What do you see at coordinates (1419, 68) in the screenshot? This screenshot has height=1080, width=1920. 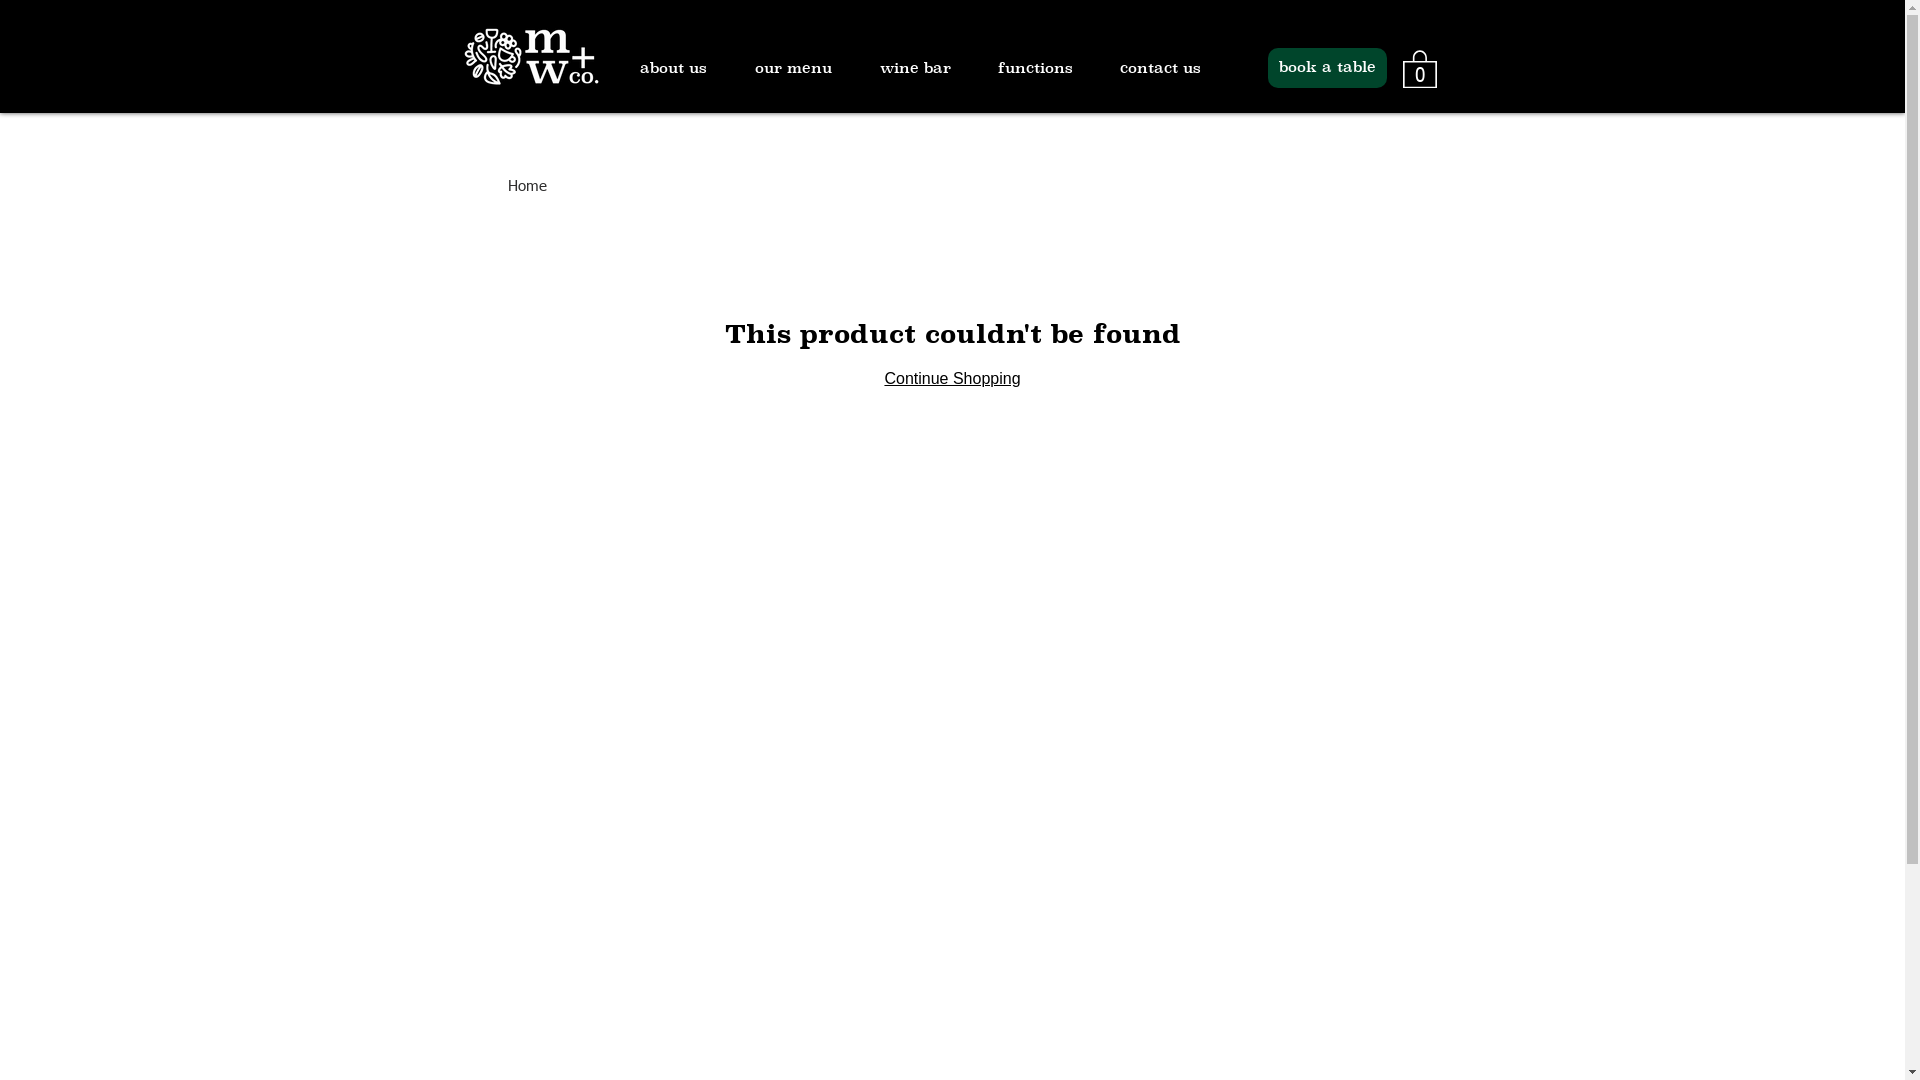 I see `0` at bounding box center [1419, 68].